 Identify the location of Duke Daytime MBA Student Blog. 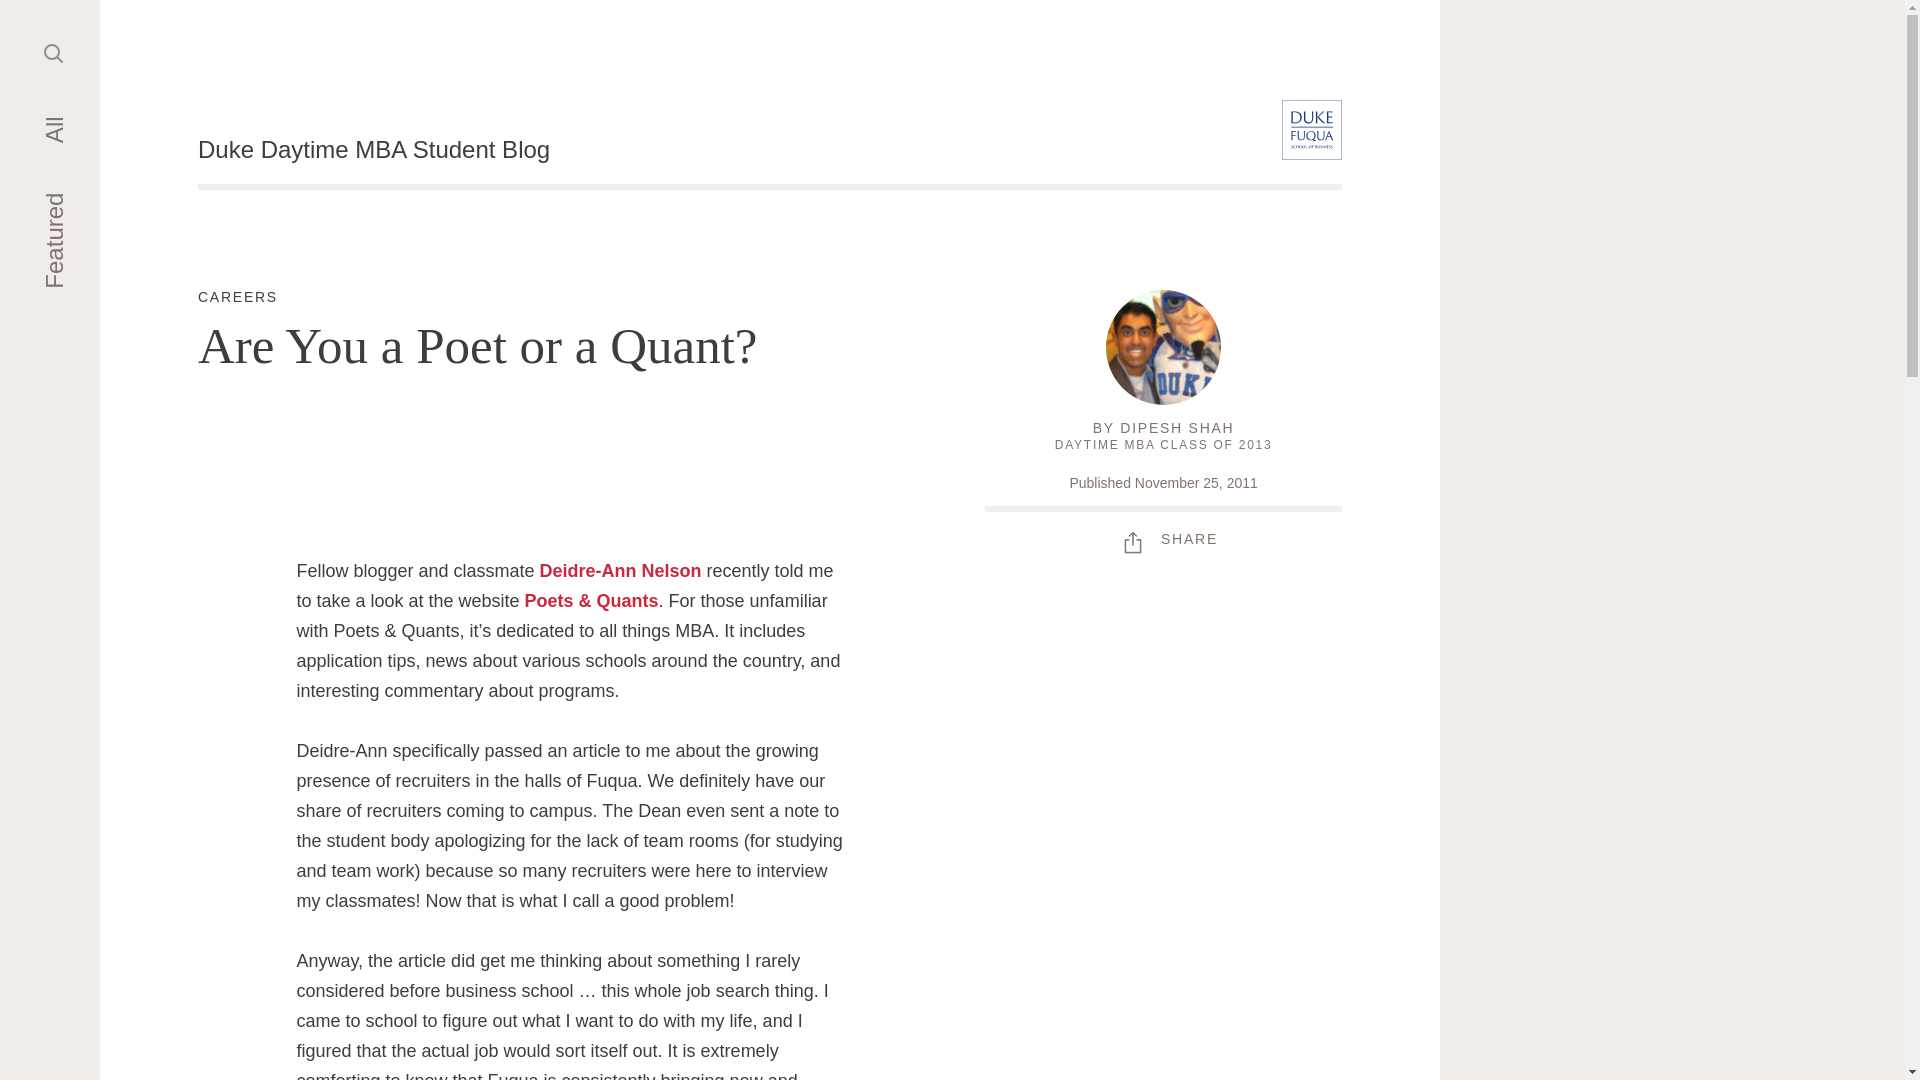
(373, 150).